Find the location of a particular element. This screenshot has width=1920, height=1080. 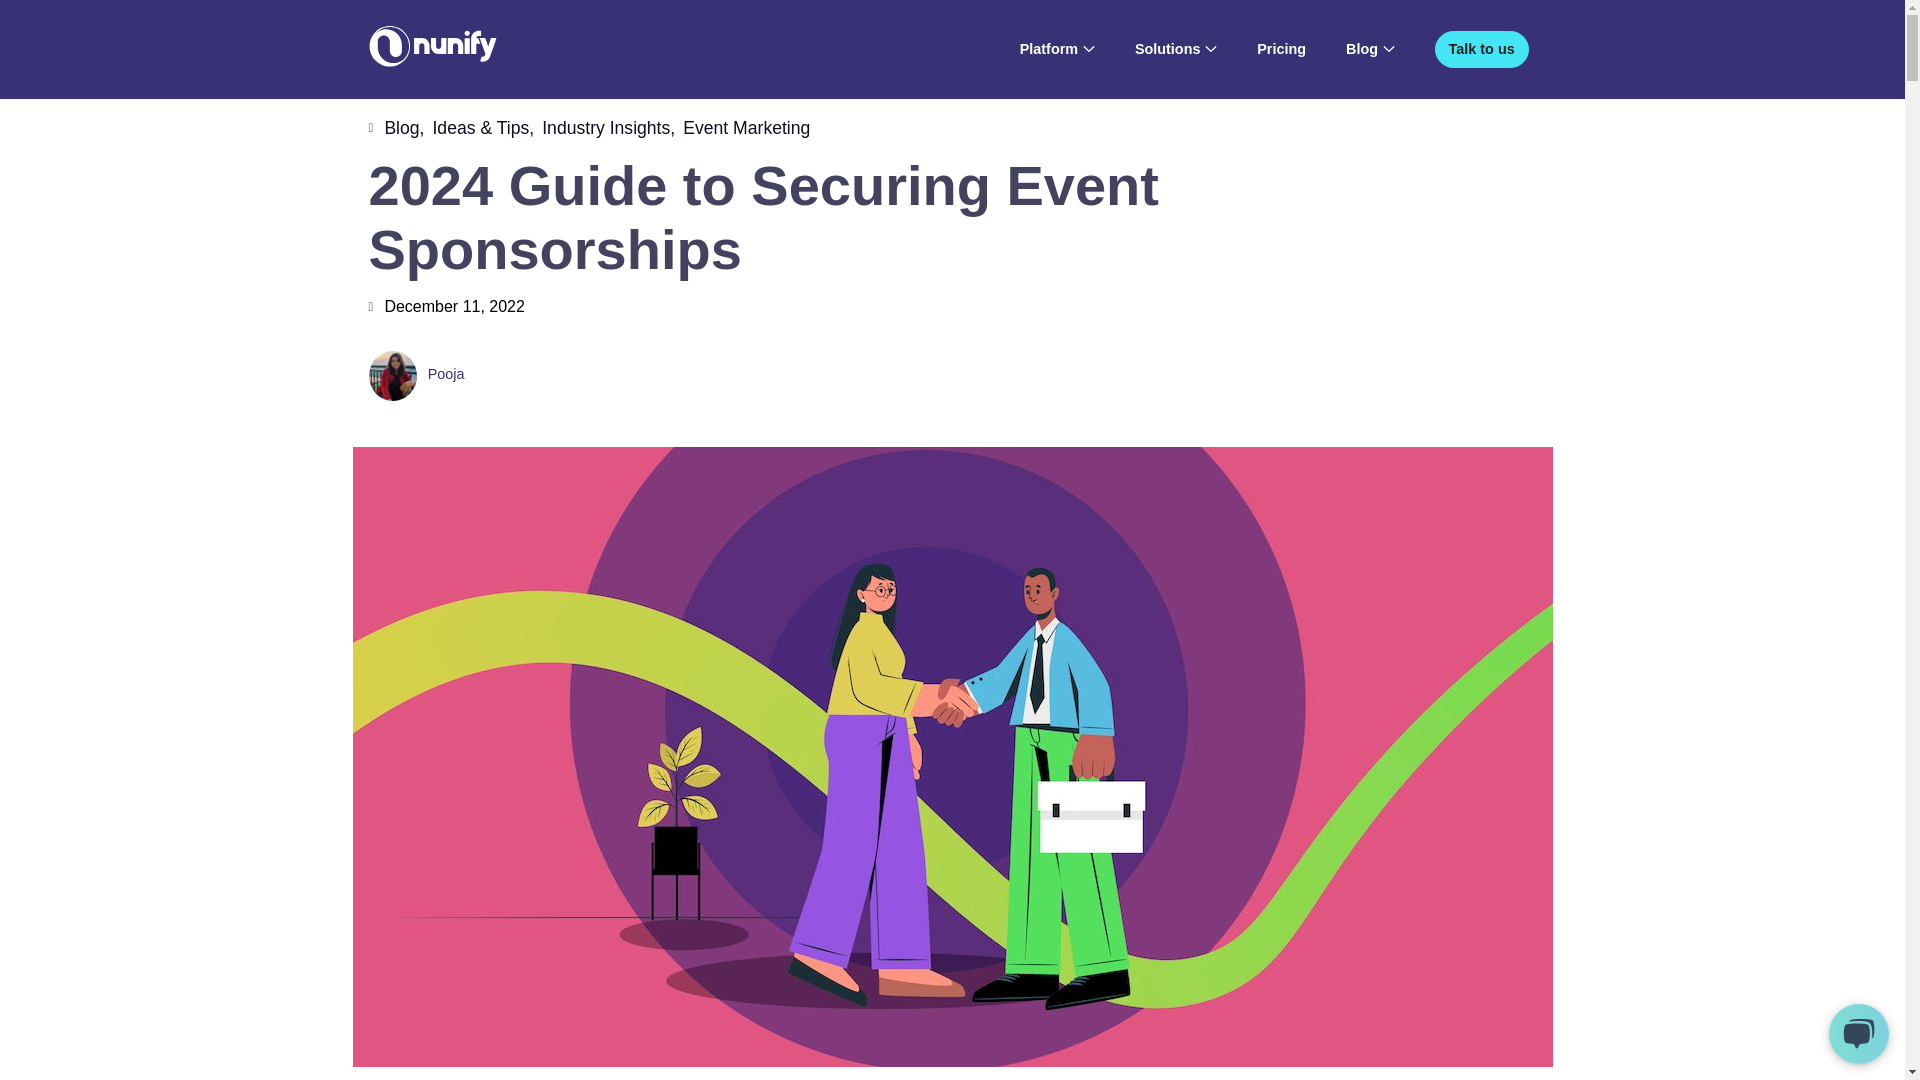

Blog is located at coordinates (1362, 49).